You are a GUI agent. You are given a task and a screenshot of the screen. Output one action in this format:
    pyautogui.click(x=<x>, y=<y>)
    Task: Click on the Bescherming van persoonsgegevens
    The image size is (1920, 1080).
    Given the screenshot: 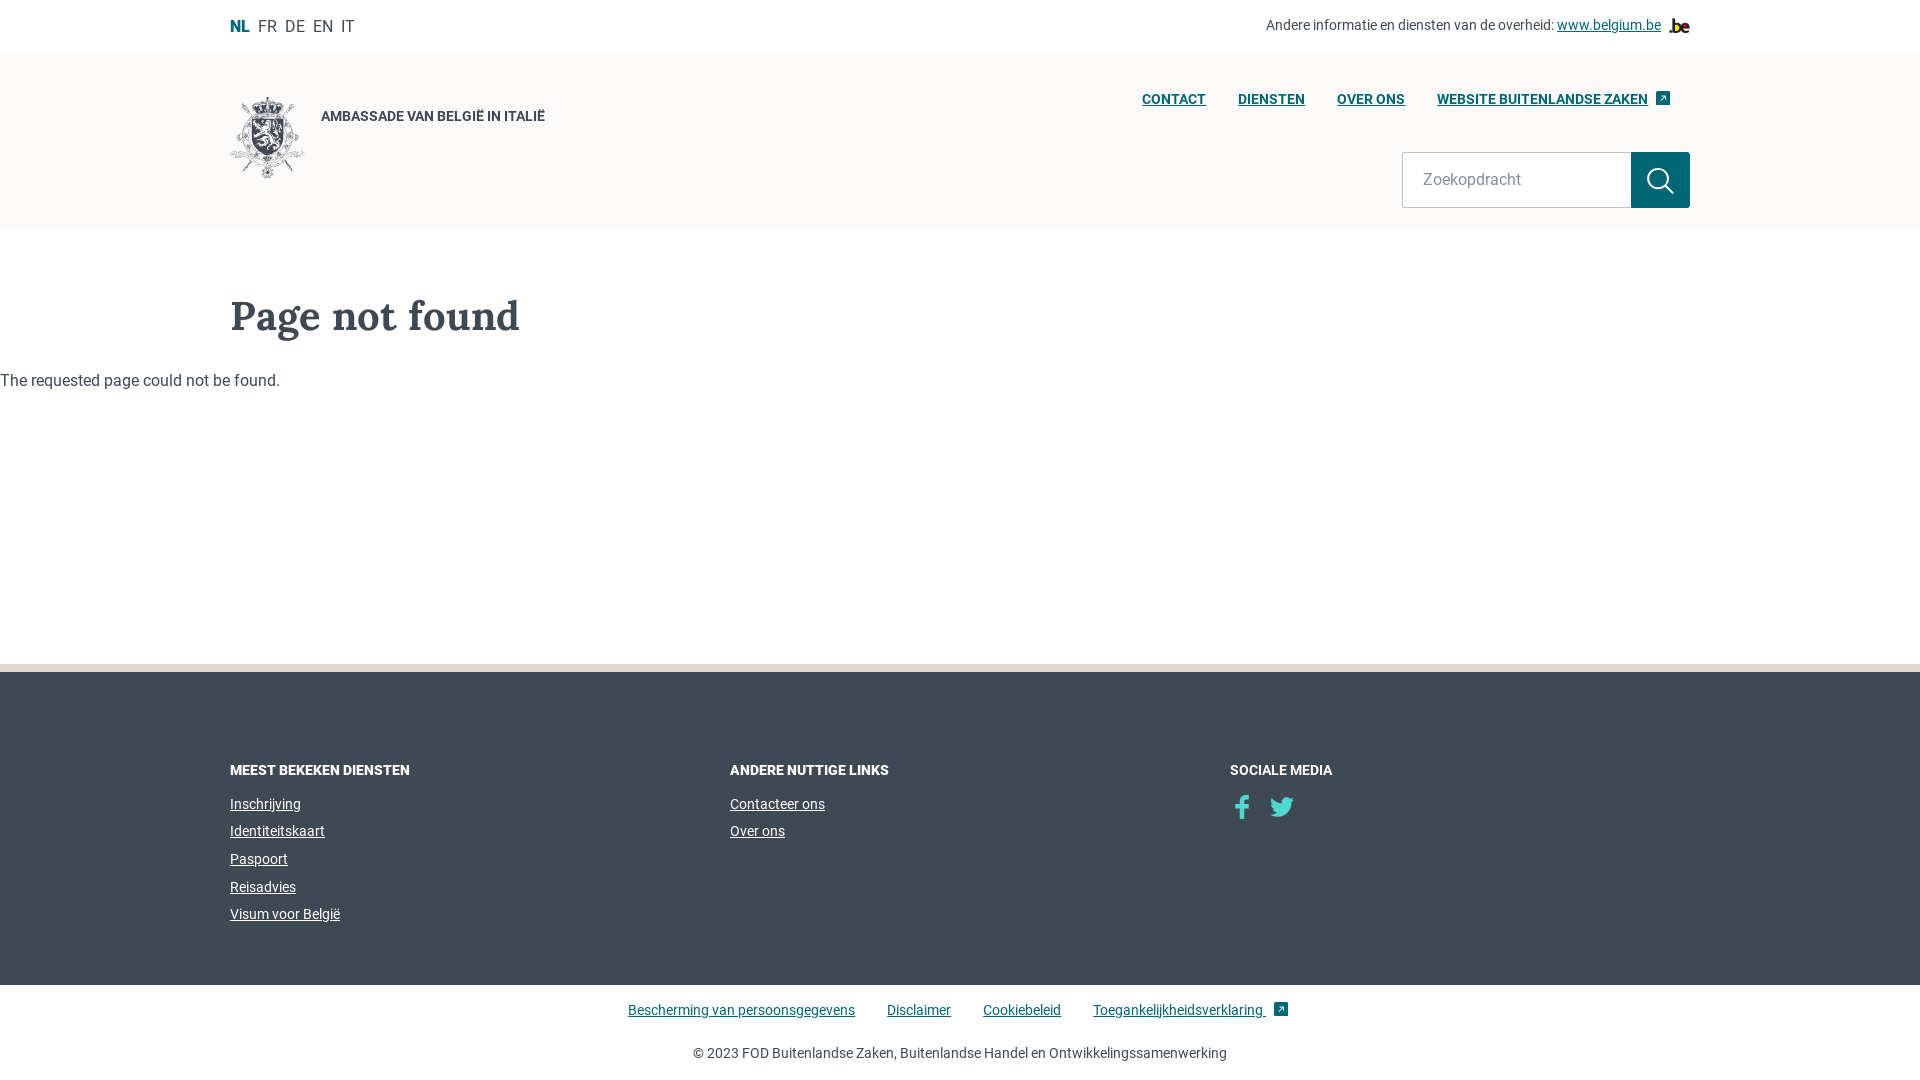 What is the action you would take?
    pyautogui.click(x=742, y=1019)
    